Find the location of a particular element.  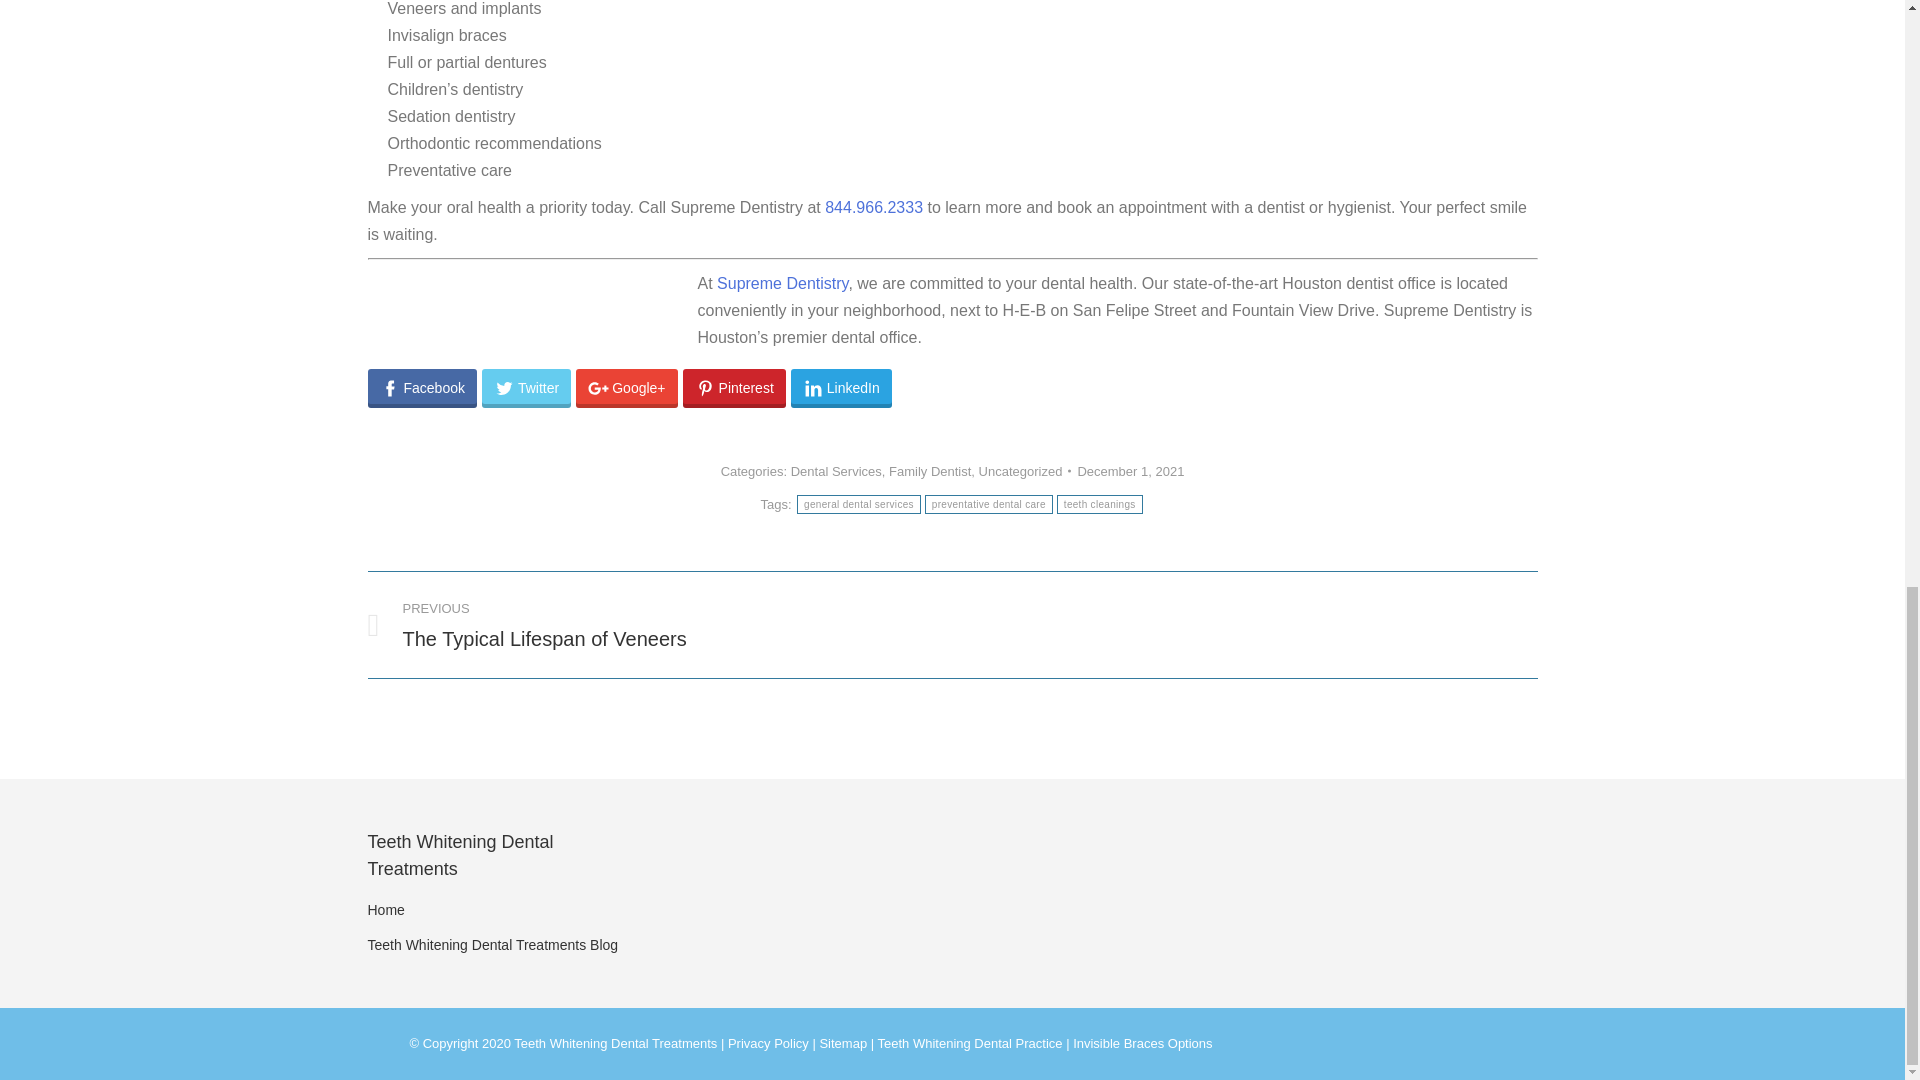

general dental services is located at coordinates (1100, 504).